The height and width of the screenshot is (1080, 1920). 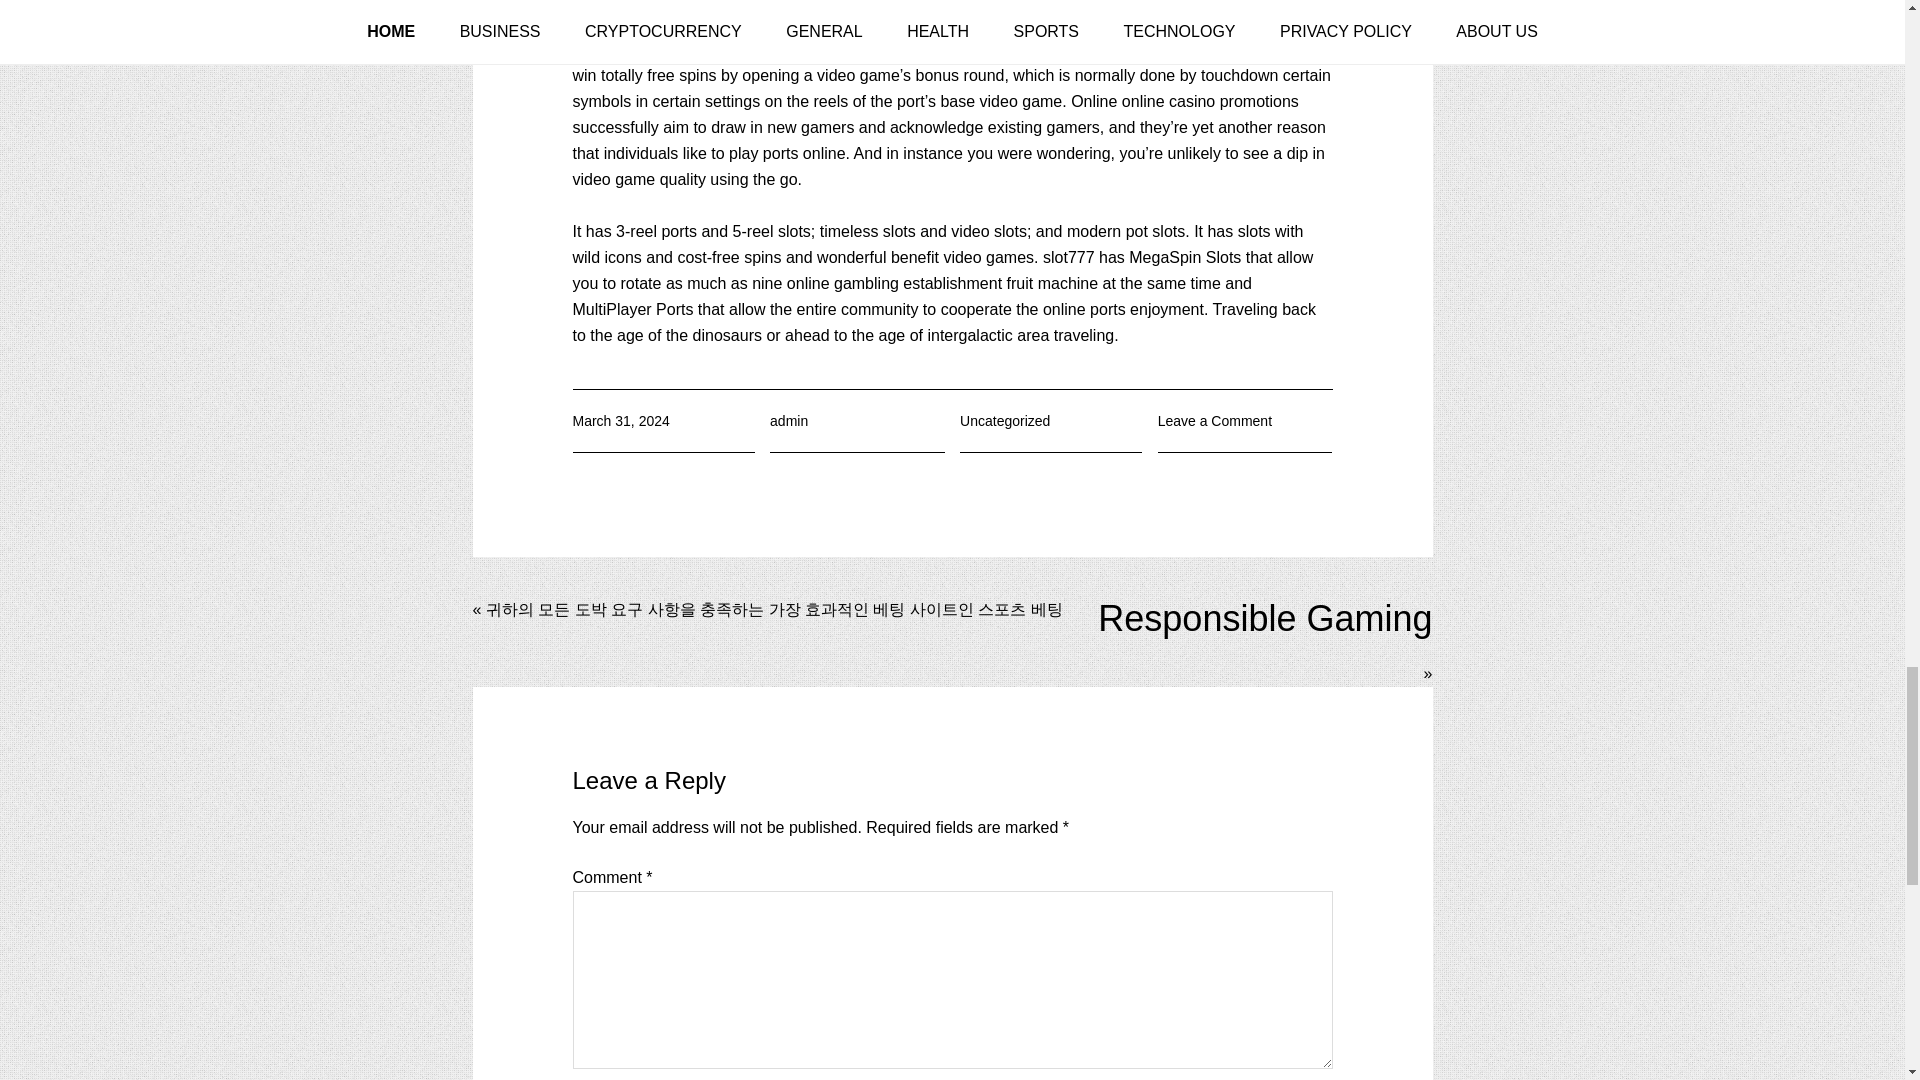 I want to click on slot777, so click(x=1068, y=257).